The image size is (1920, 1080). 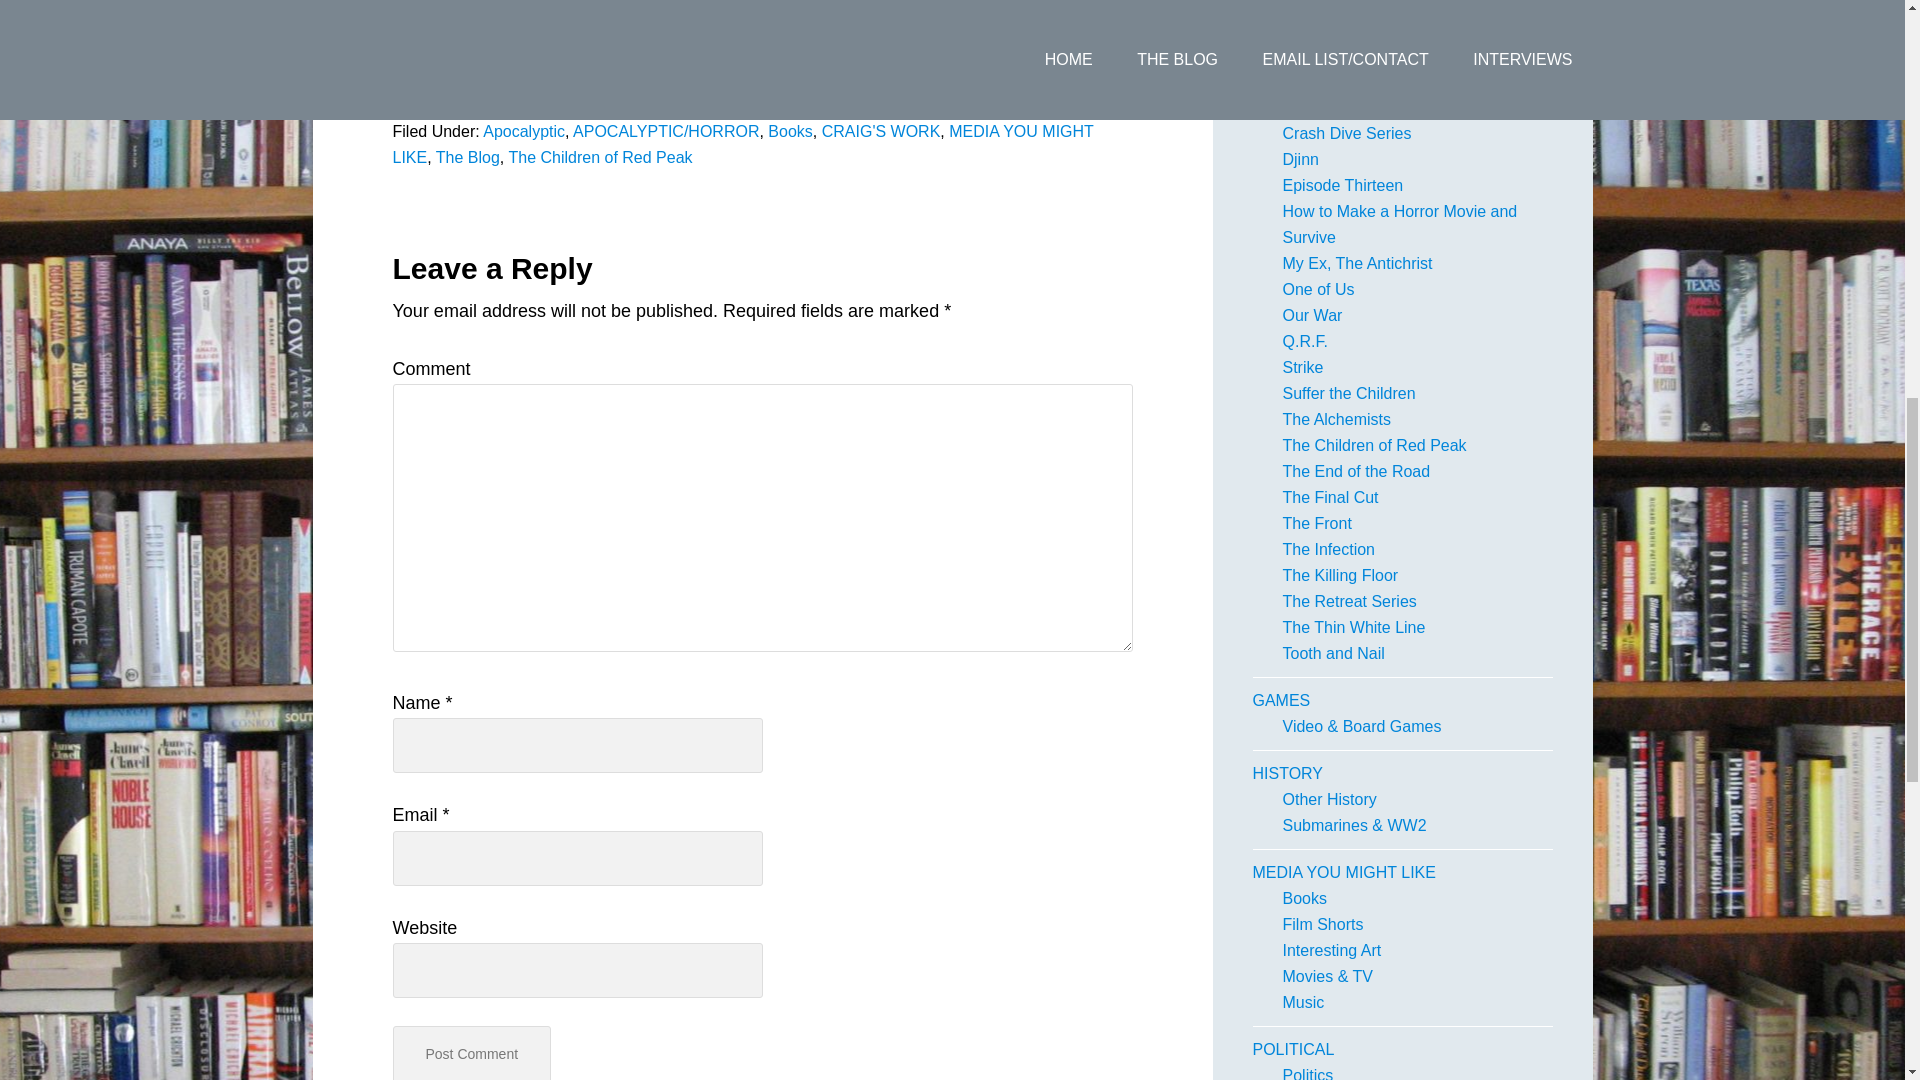 I want to click on The Children of Red Peak, so click(x=600, y=158).